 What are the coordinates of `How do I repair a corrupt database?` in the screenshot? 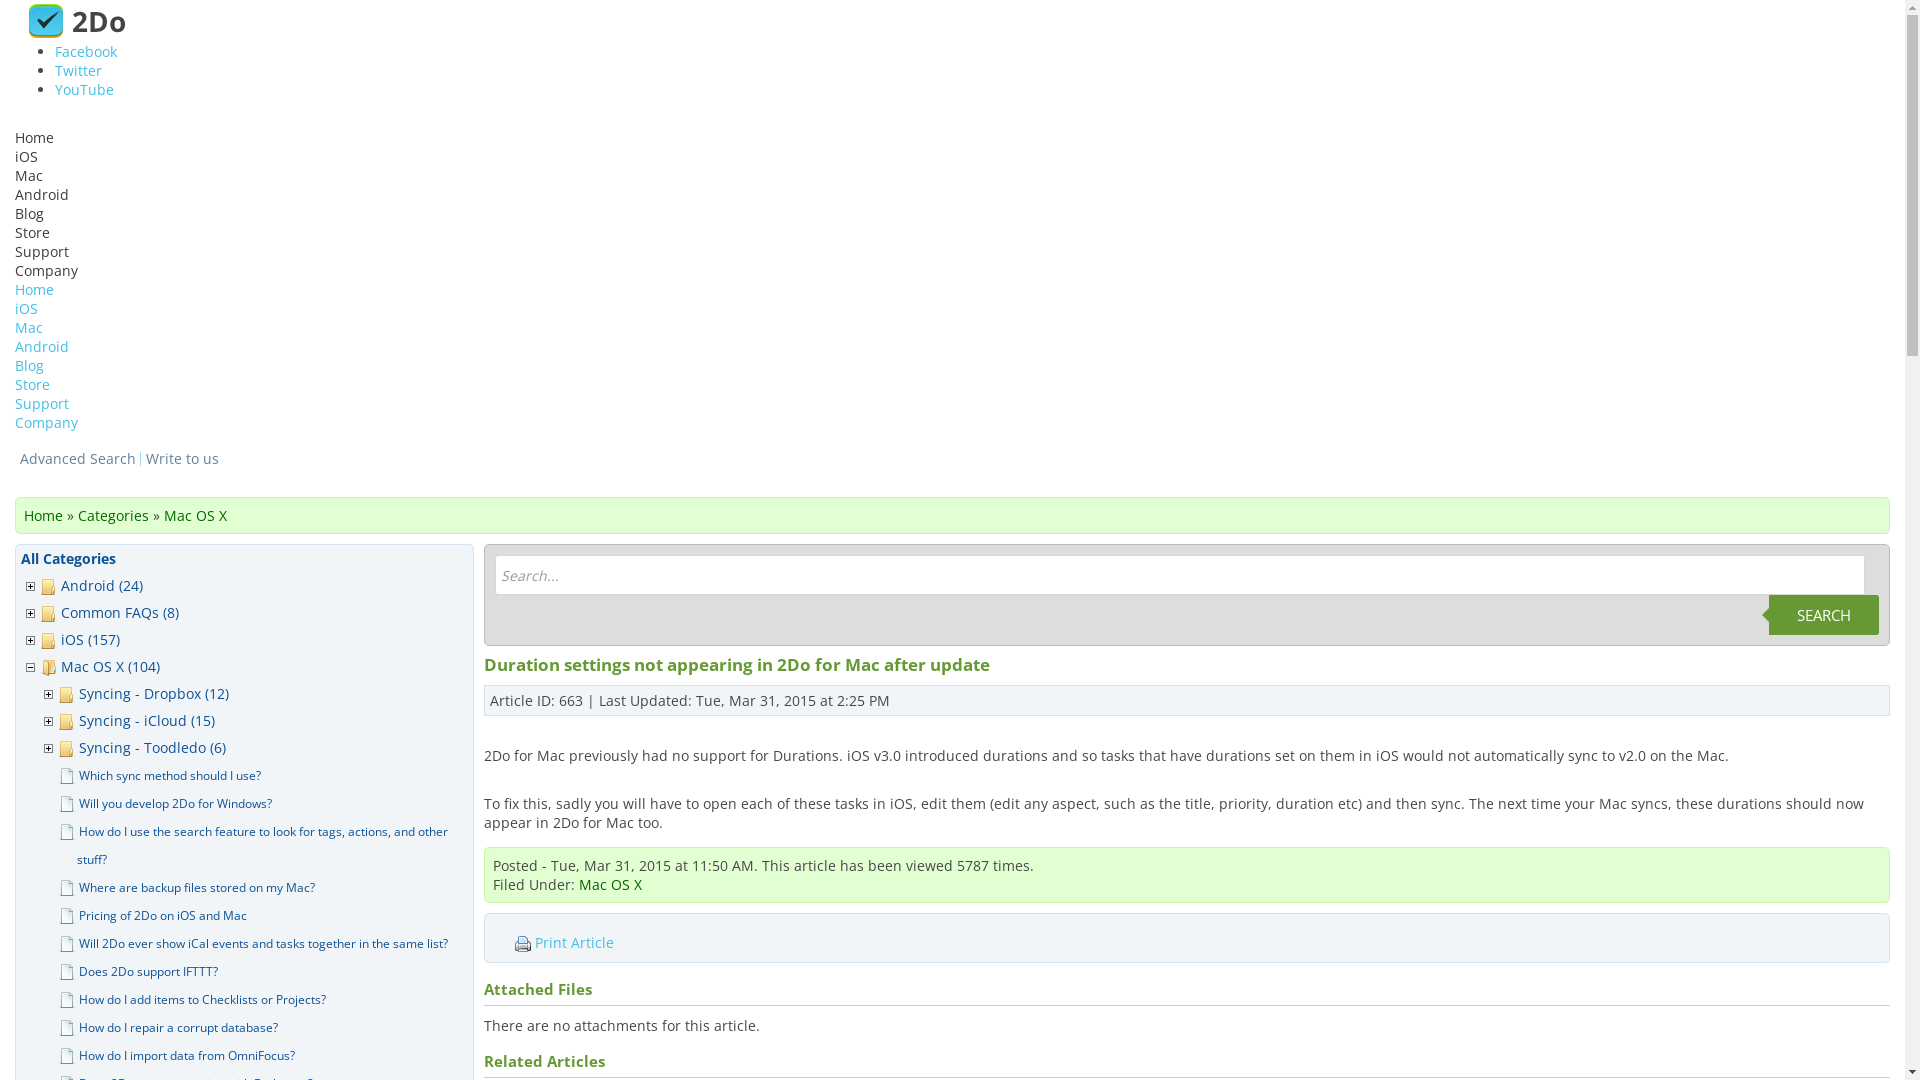 It's located at (182, 1027).